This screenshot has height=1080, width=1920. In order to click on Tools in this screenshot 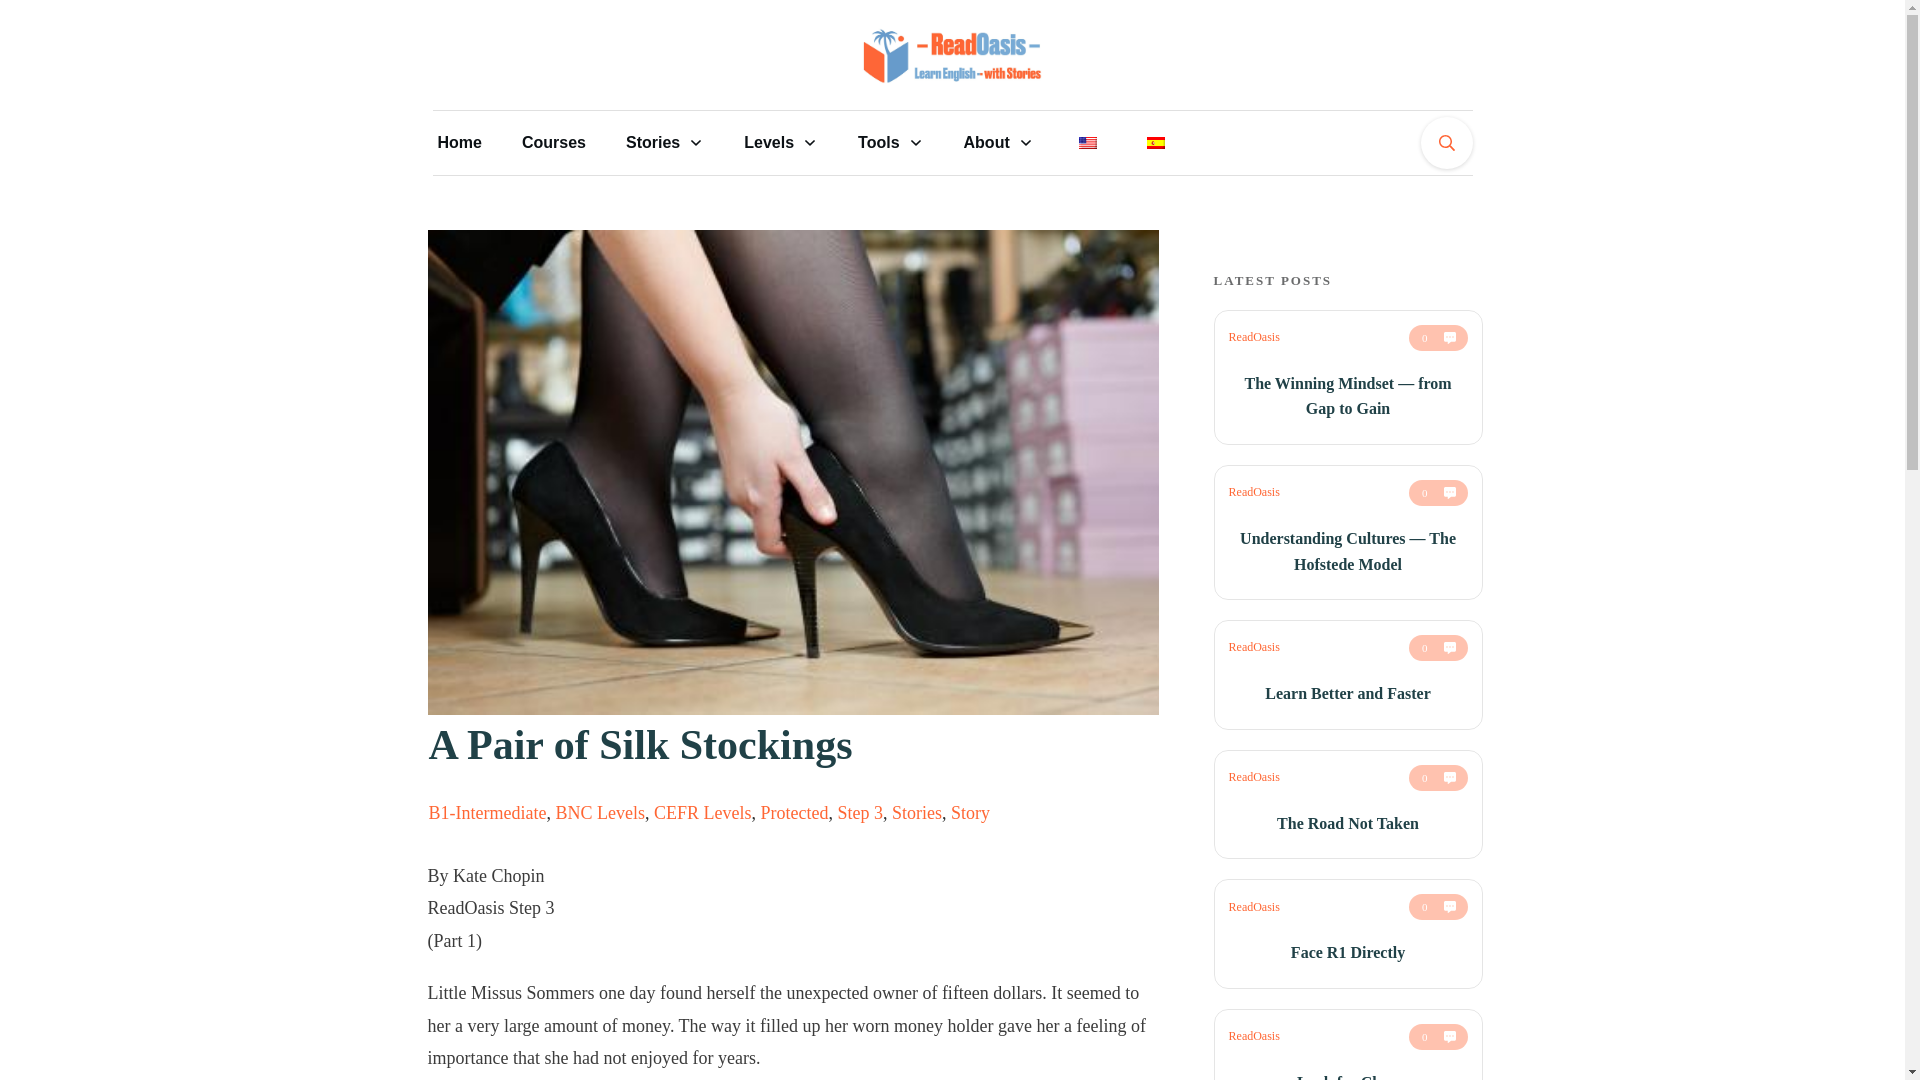, I will do `click(890, 142)`.